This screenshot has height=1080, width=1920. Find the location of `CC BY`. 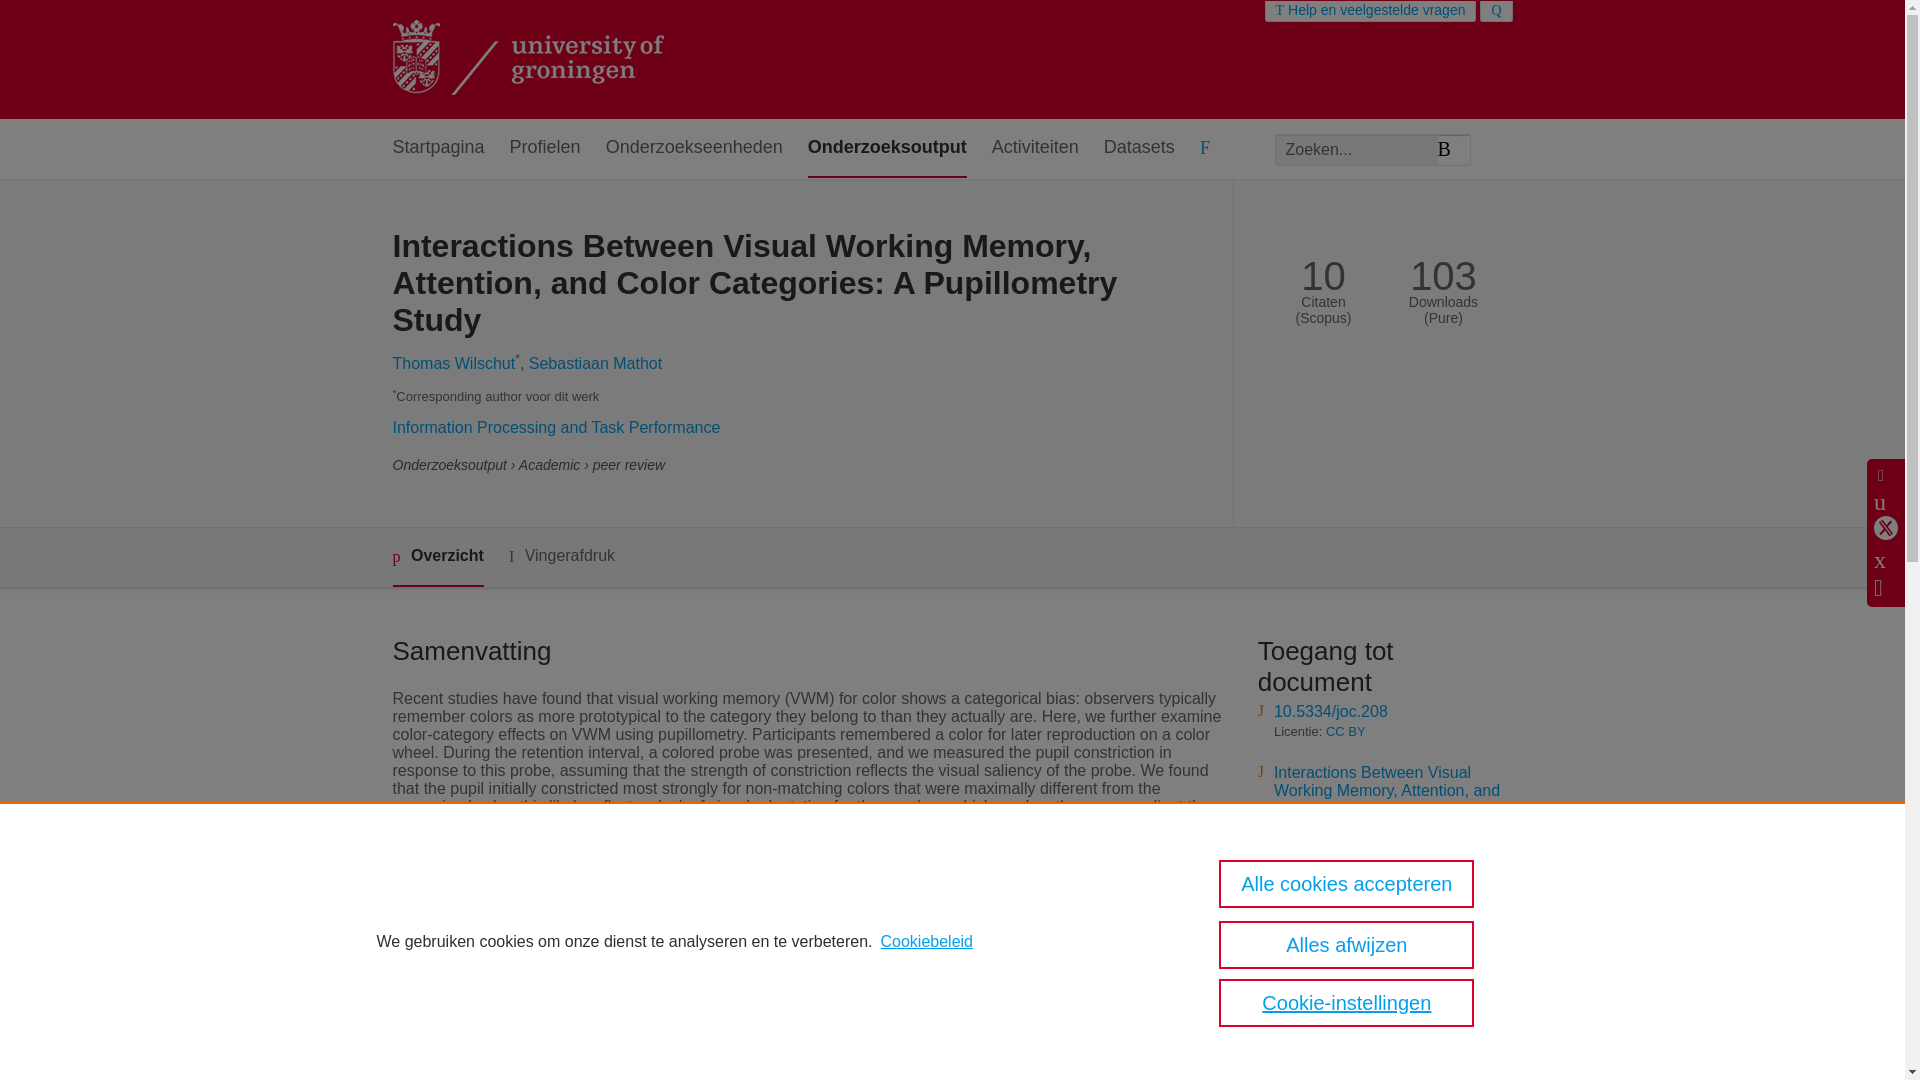

CC BY is located at coordinates (1346, 864).